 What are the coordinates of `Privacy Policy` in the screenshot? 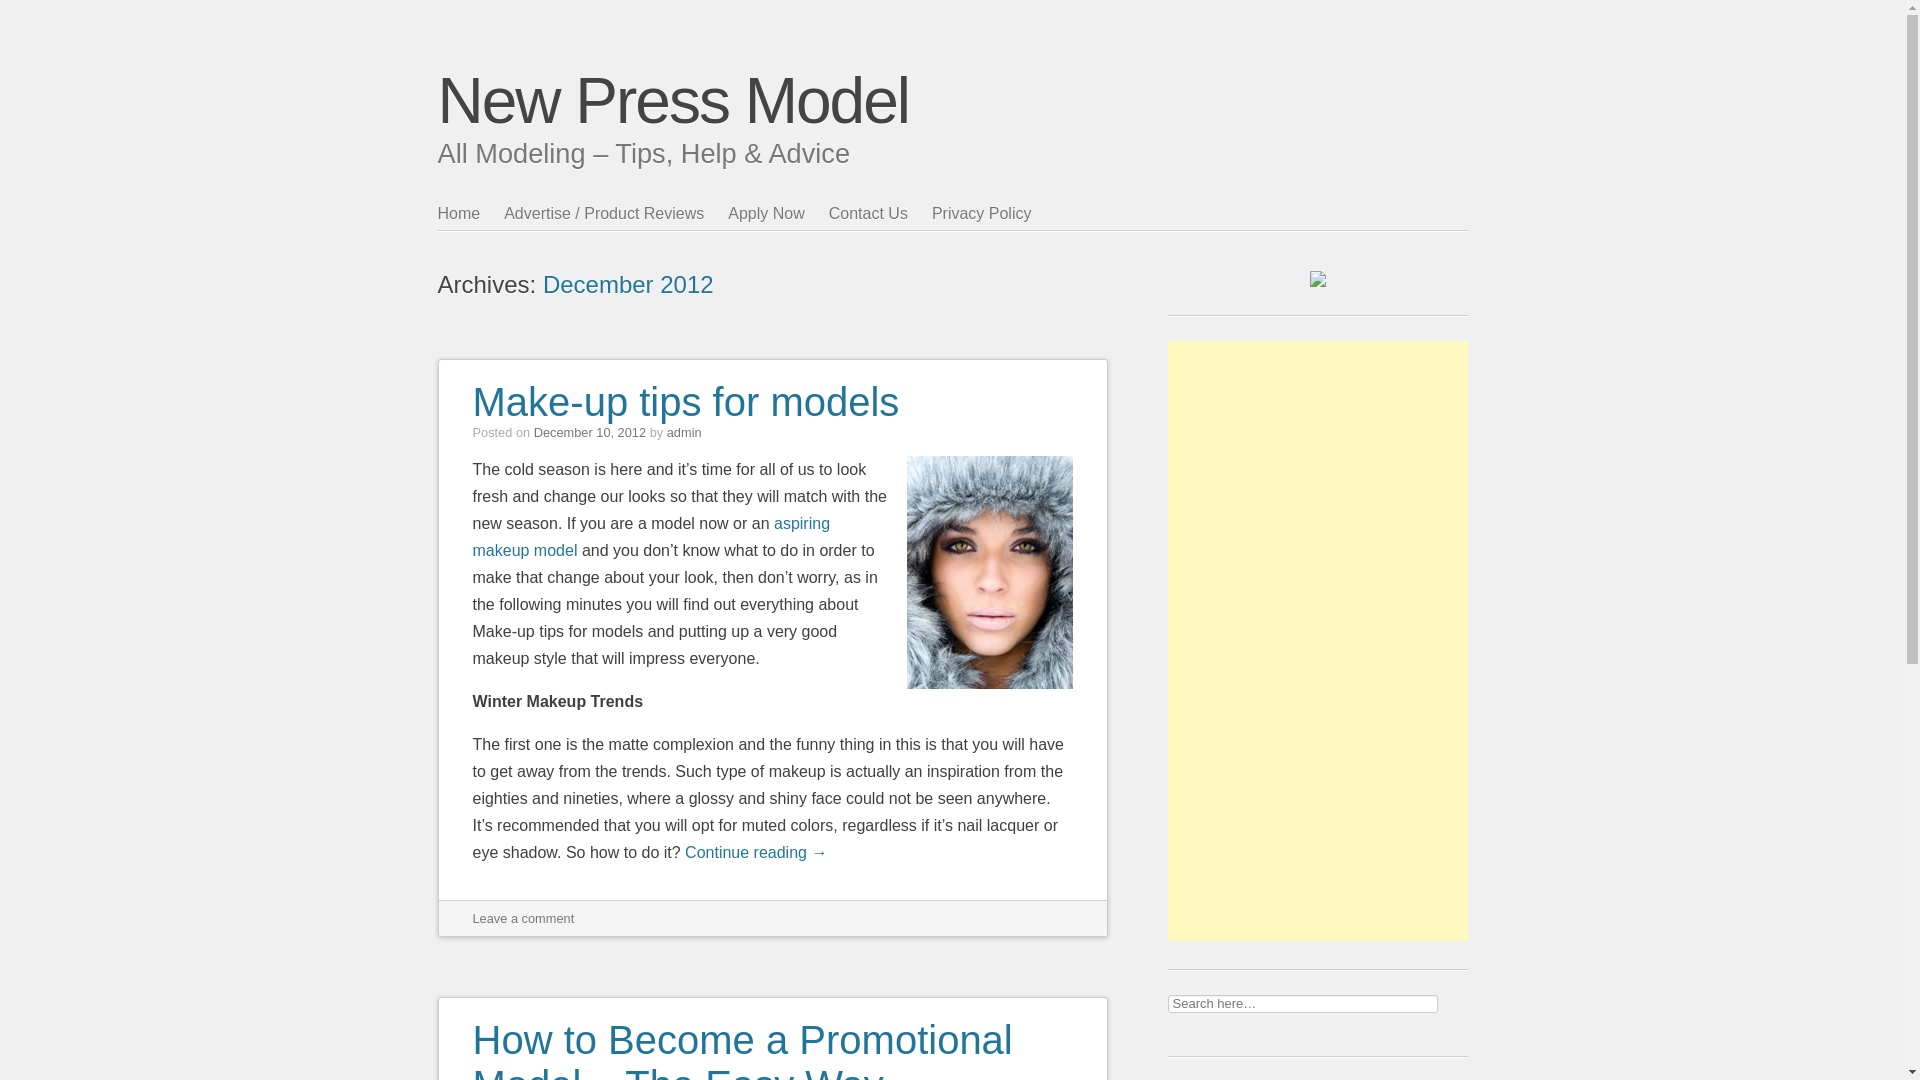 It's located at (994, 214).